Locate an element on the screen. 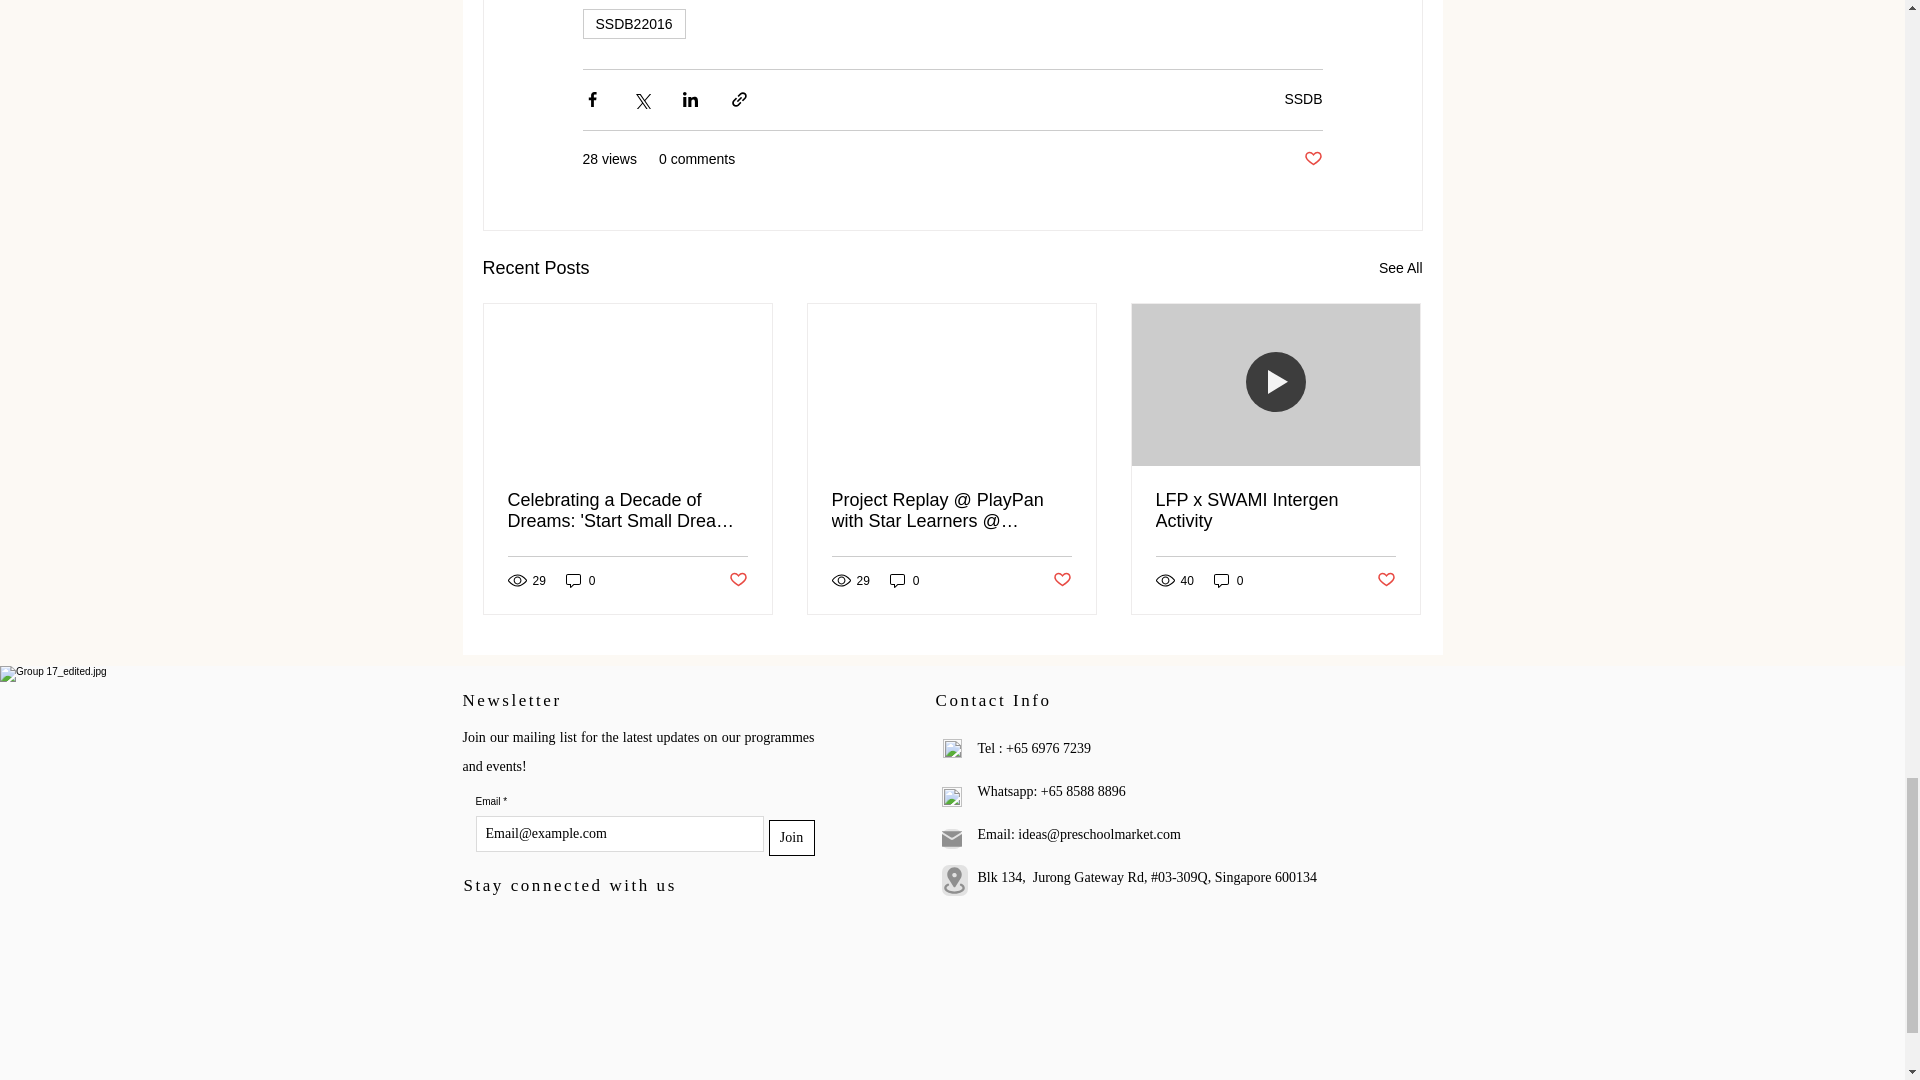 The height and width of the screenshot is (1080, 1920). Icon ionic-logo-whatsapp.png is located at coordinates (952, 796).